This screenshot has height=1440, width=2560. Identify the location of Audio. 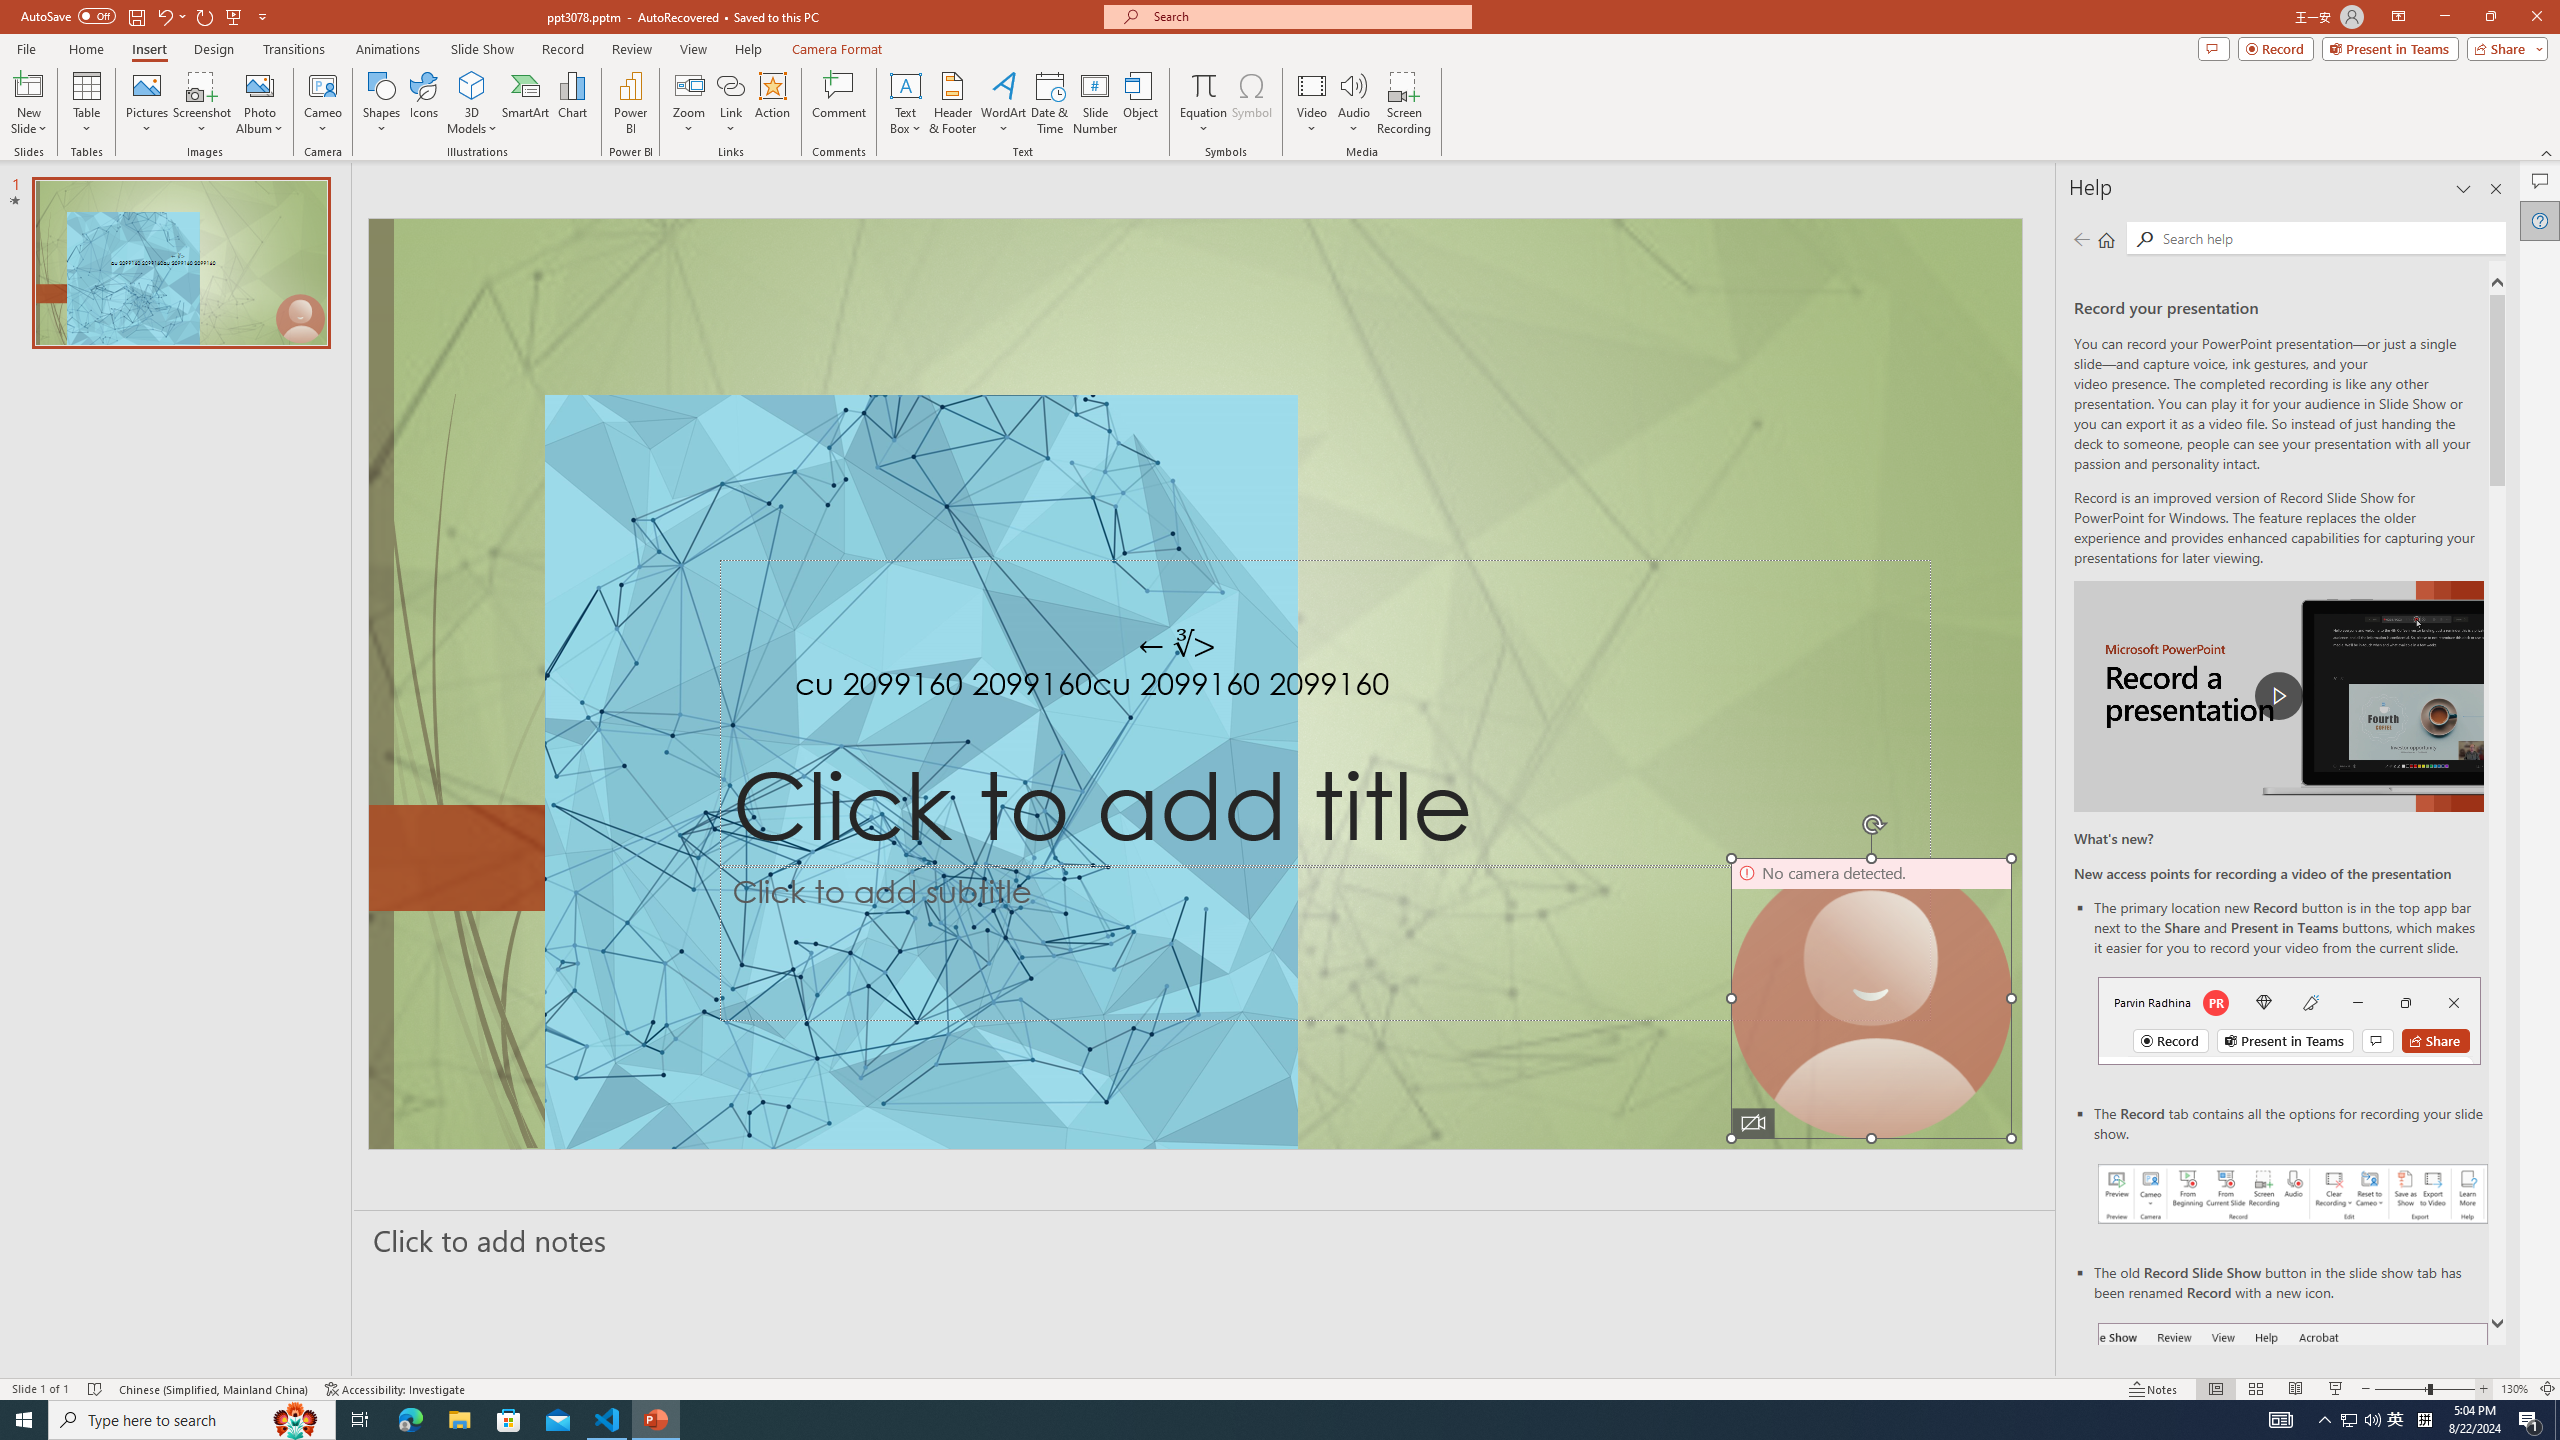
(1354, 103).